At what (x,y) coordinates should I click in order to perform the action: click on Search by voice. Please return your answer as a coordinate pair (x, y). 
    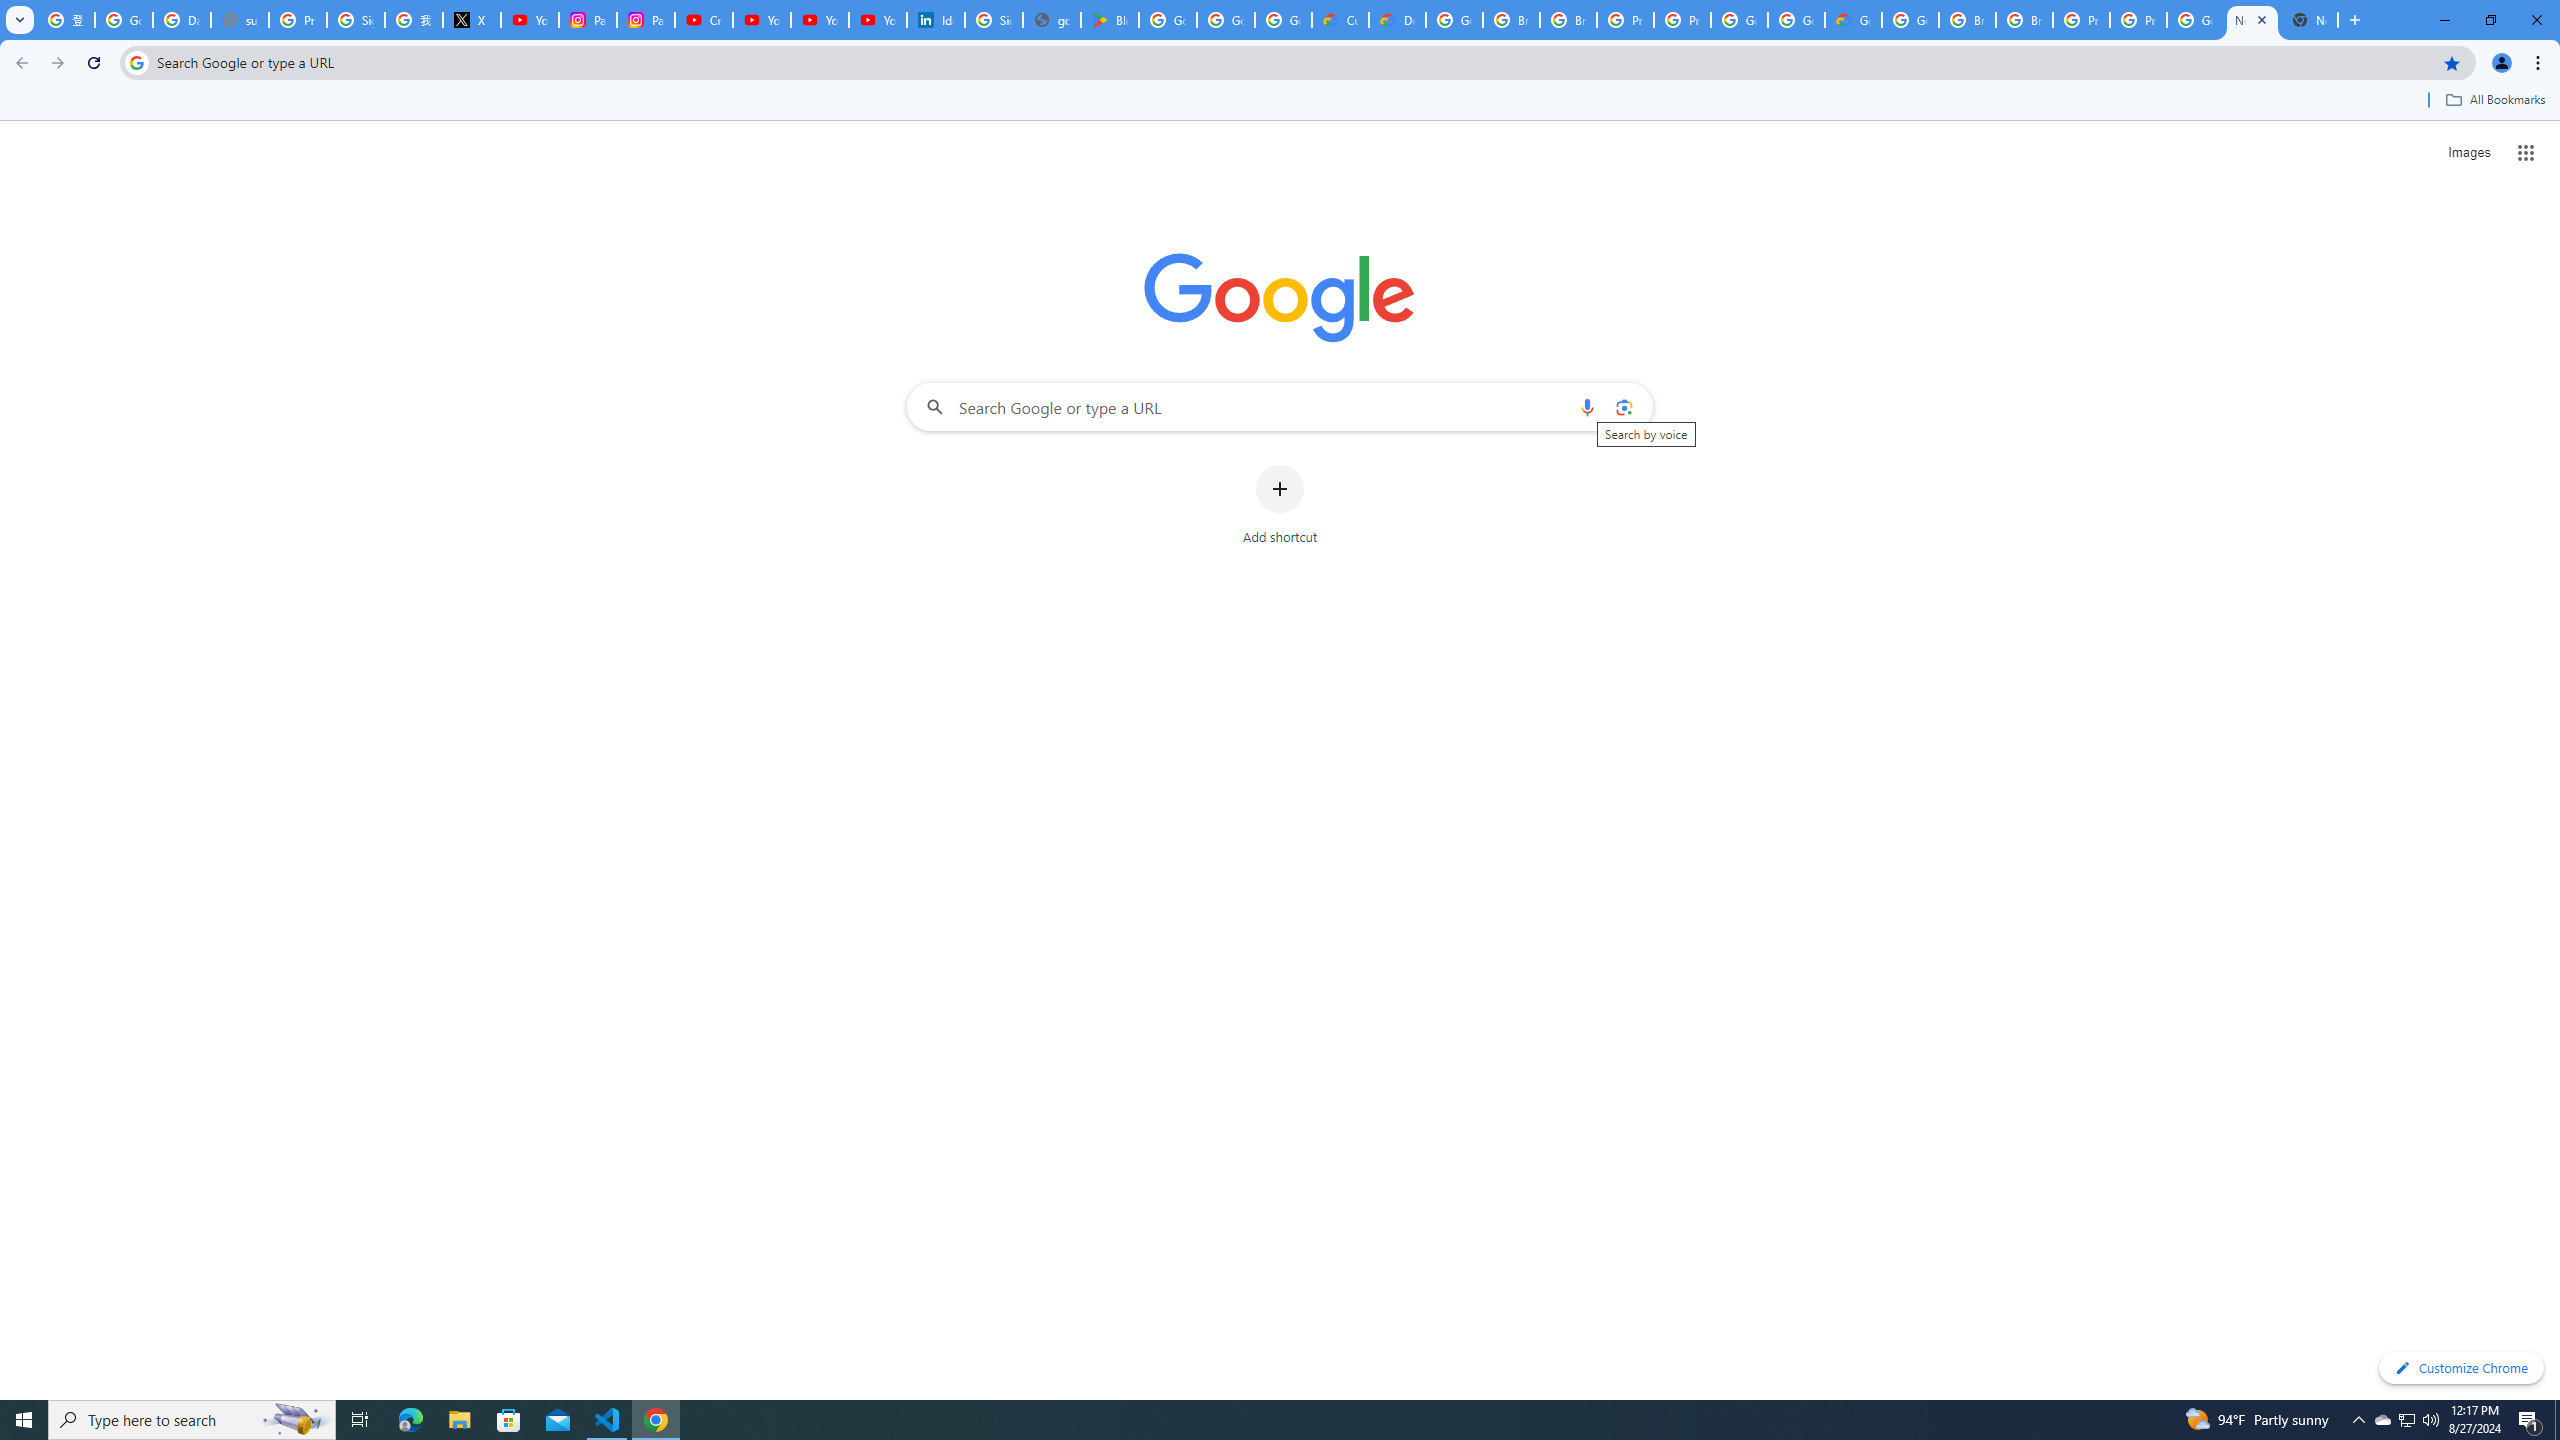
    Looking at the image, I should click on (1587, 406).